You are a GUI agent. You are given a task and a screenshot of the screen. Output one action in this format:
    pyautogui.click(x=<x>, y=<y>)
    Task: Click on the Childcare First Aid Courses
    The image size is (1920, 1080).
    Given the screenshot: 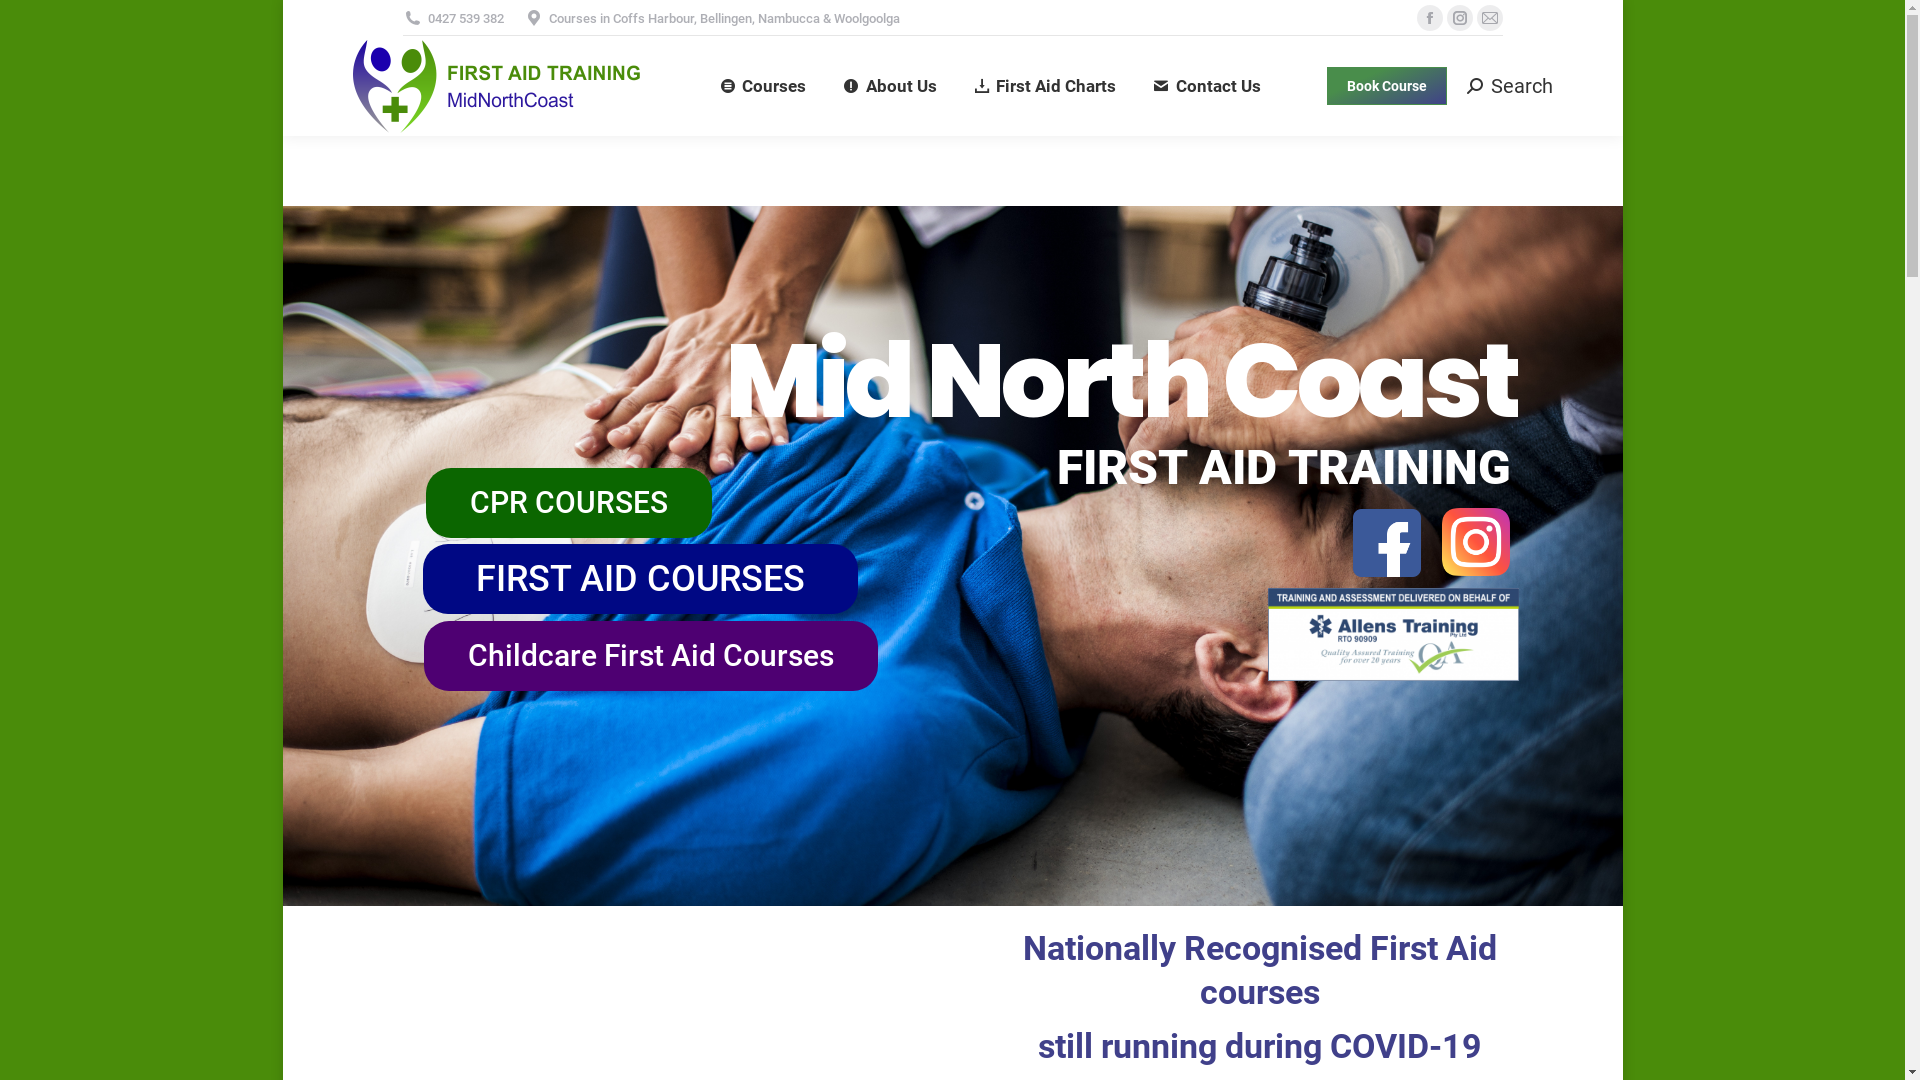 What is the action you would take?
    pyautogui.click(x=651, y=656)
    